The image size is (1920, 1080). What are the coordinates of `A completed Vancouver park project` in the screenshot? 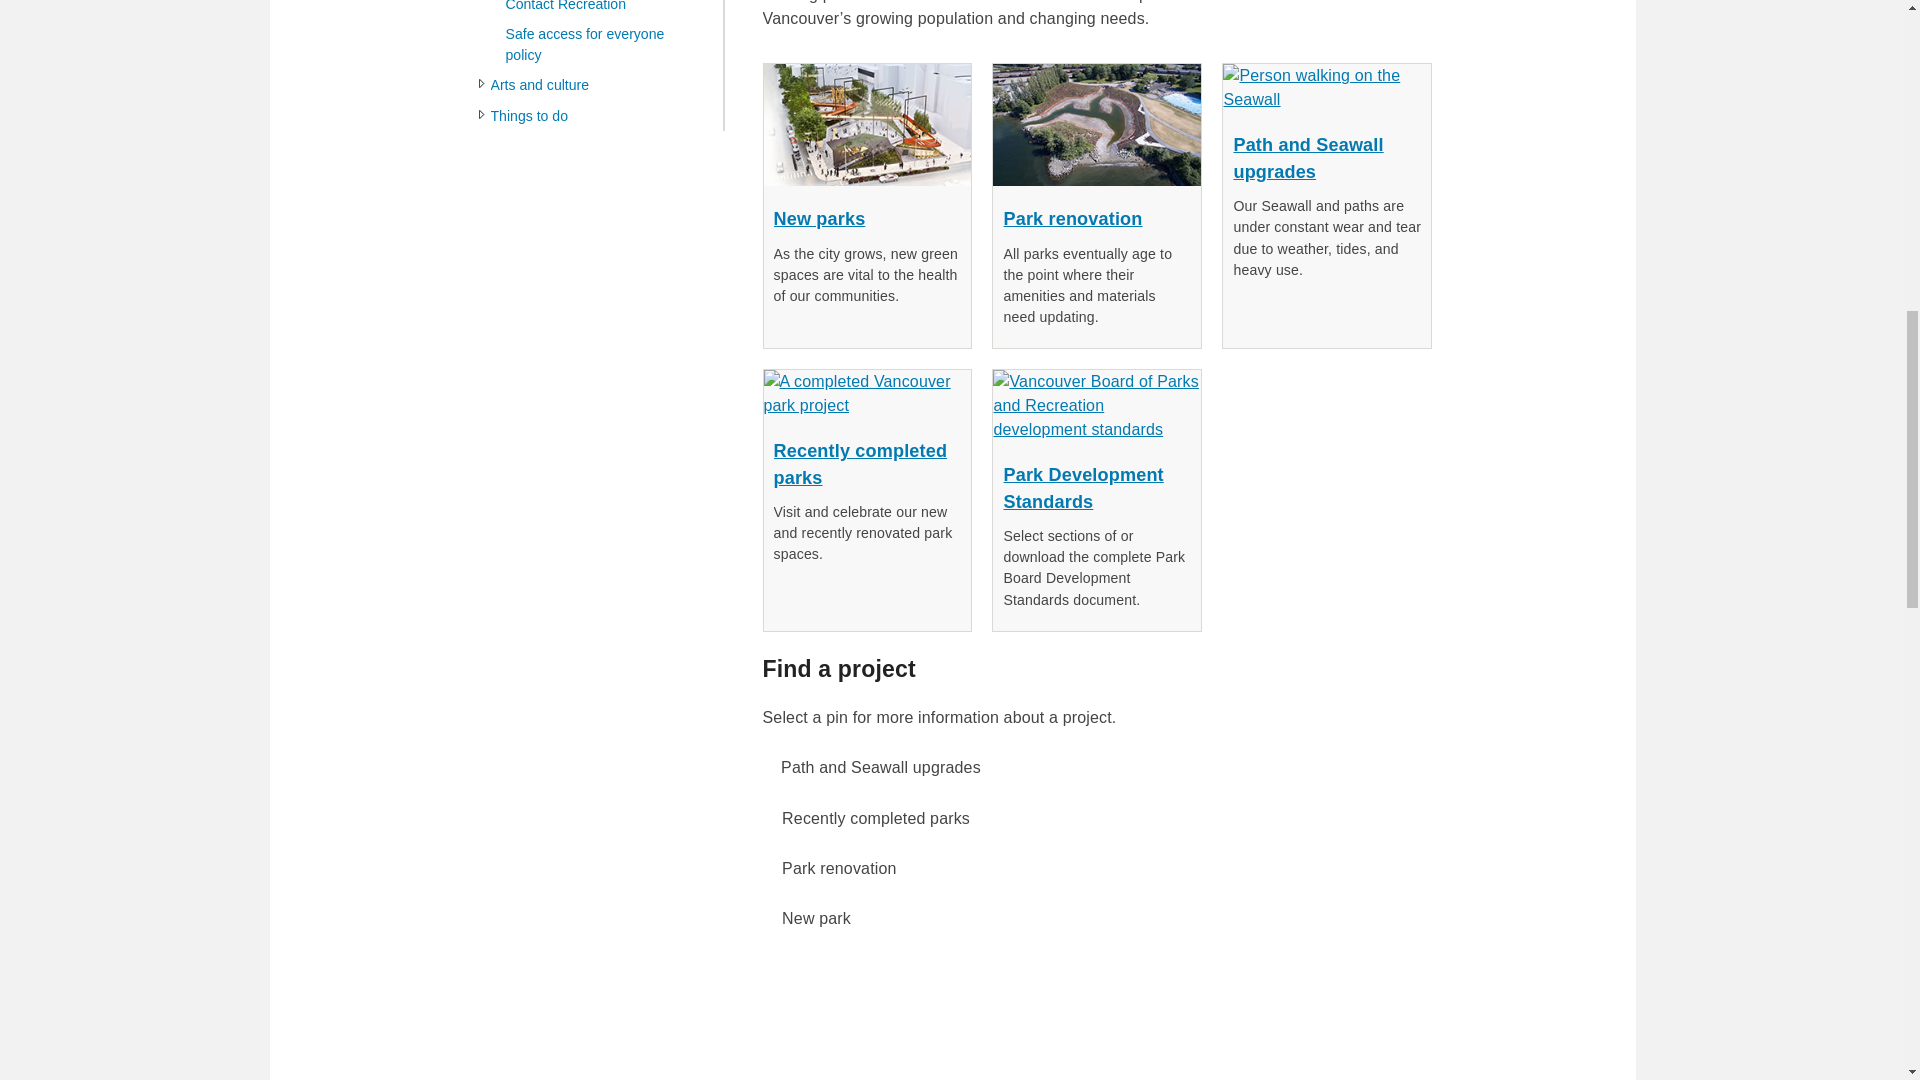 It's located at (868, 394).